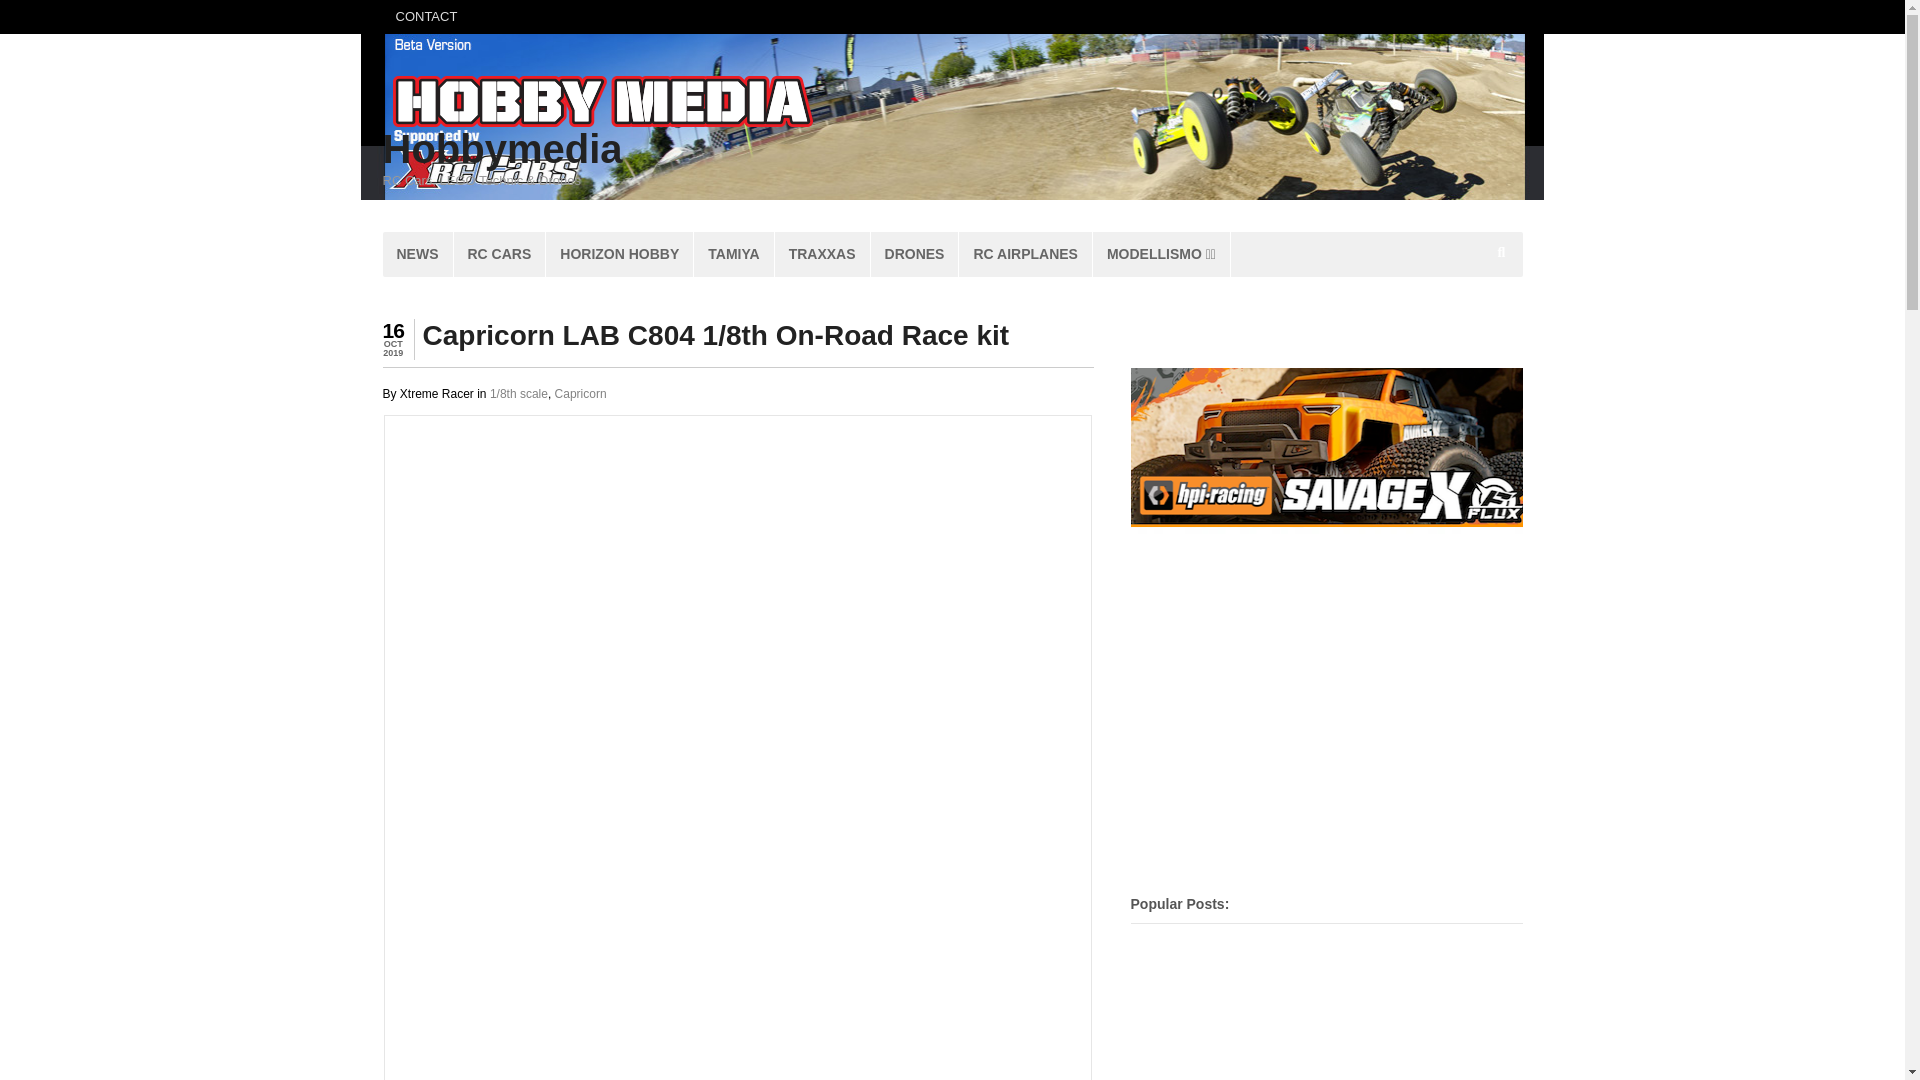  What do you see at coordinates (733, 254) in the screenshot?
I see `TAMIYA` at bounding box center [733, 254].